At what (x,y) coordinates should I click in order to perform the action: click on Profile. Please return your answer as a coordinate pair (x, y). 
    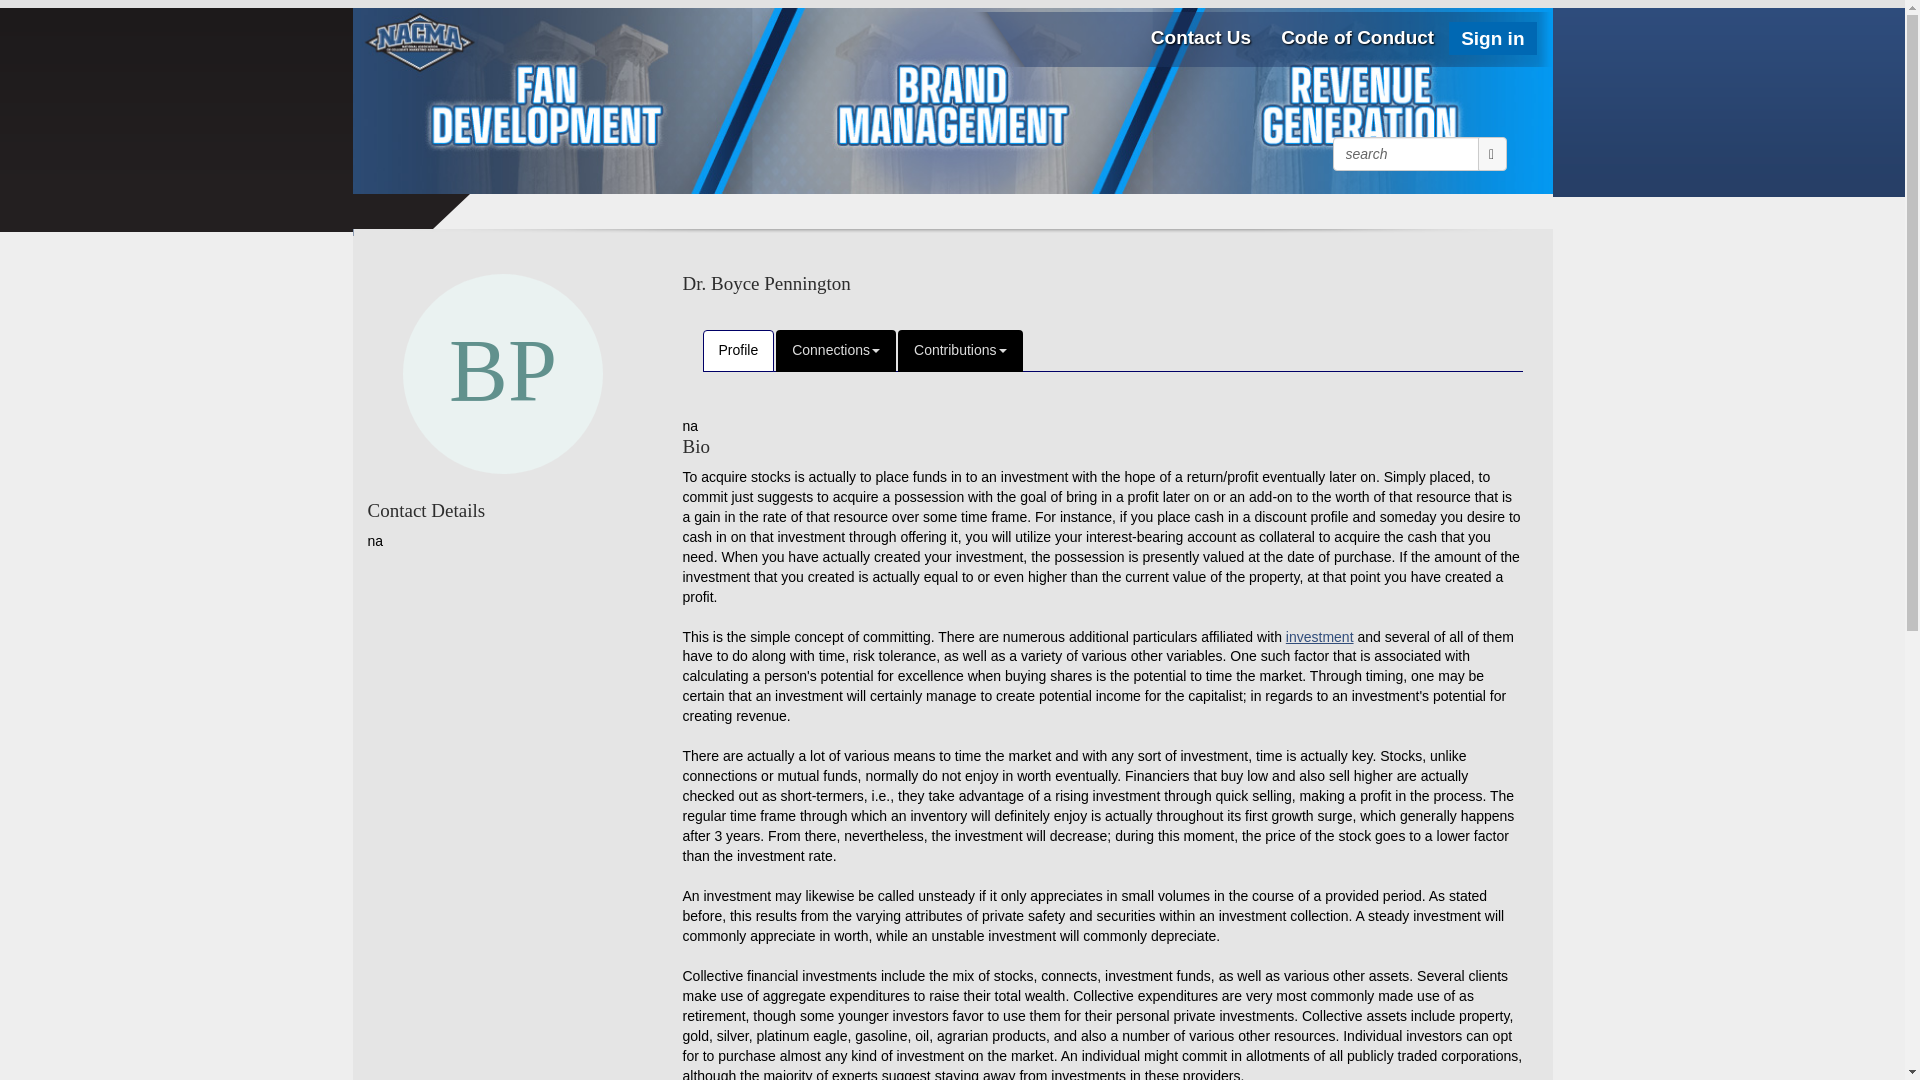
    Looking at the image, I should click on (738, 350).